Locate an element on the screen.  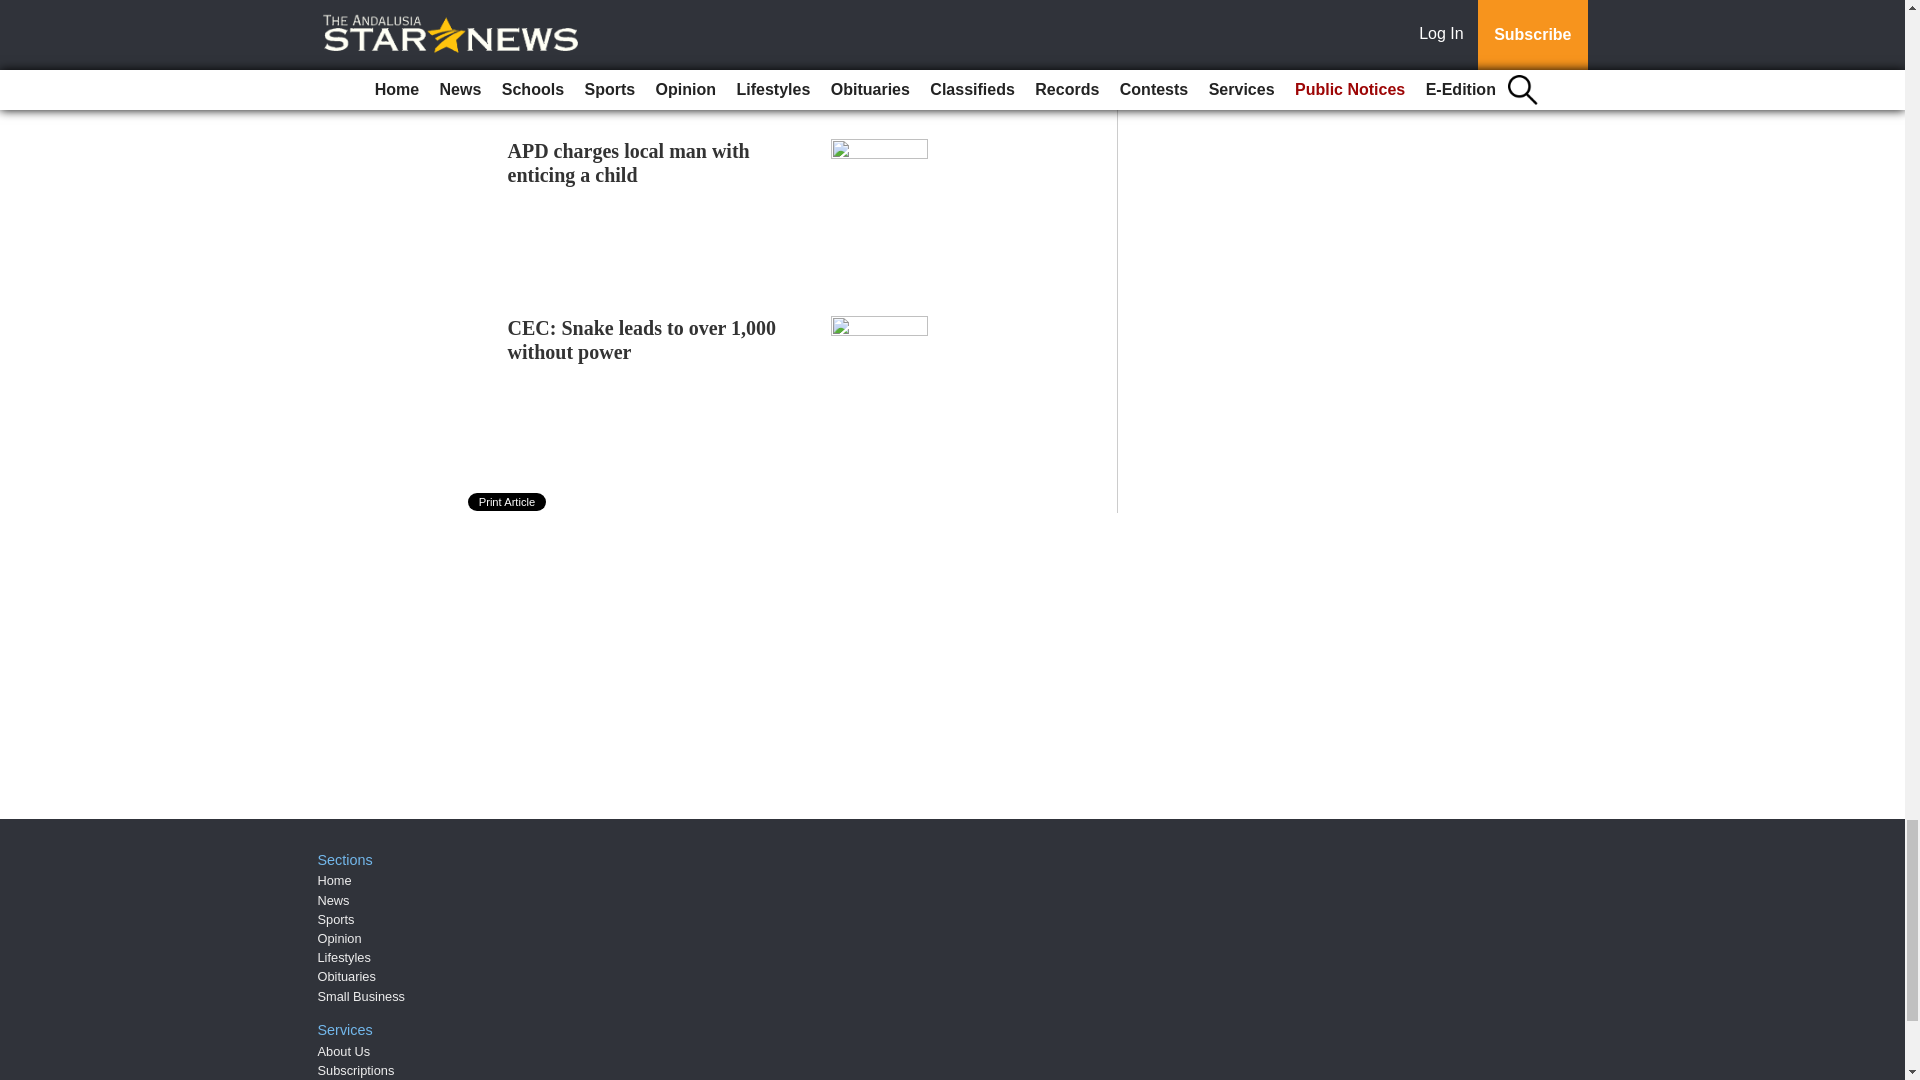
APD charges local man with enticing a child is located at coordinates (629, 162).